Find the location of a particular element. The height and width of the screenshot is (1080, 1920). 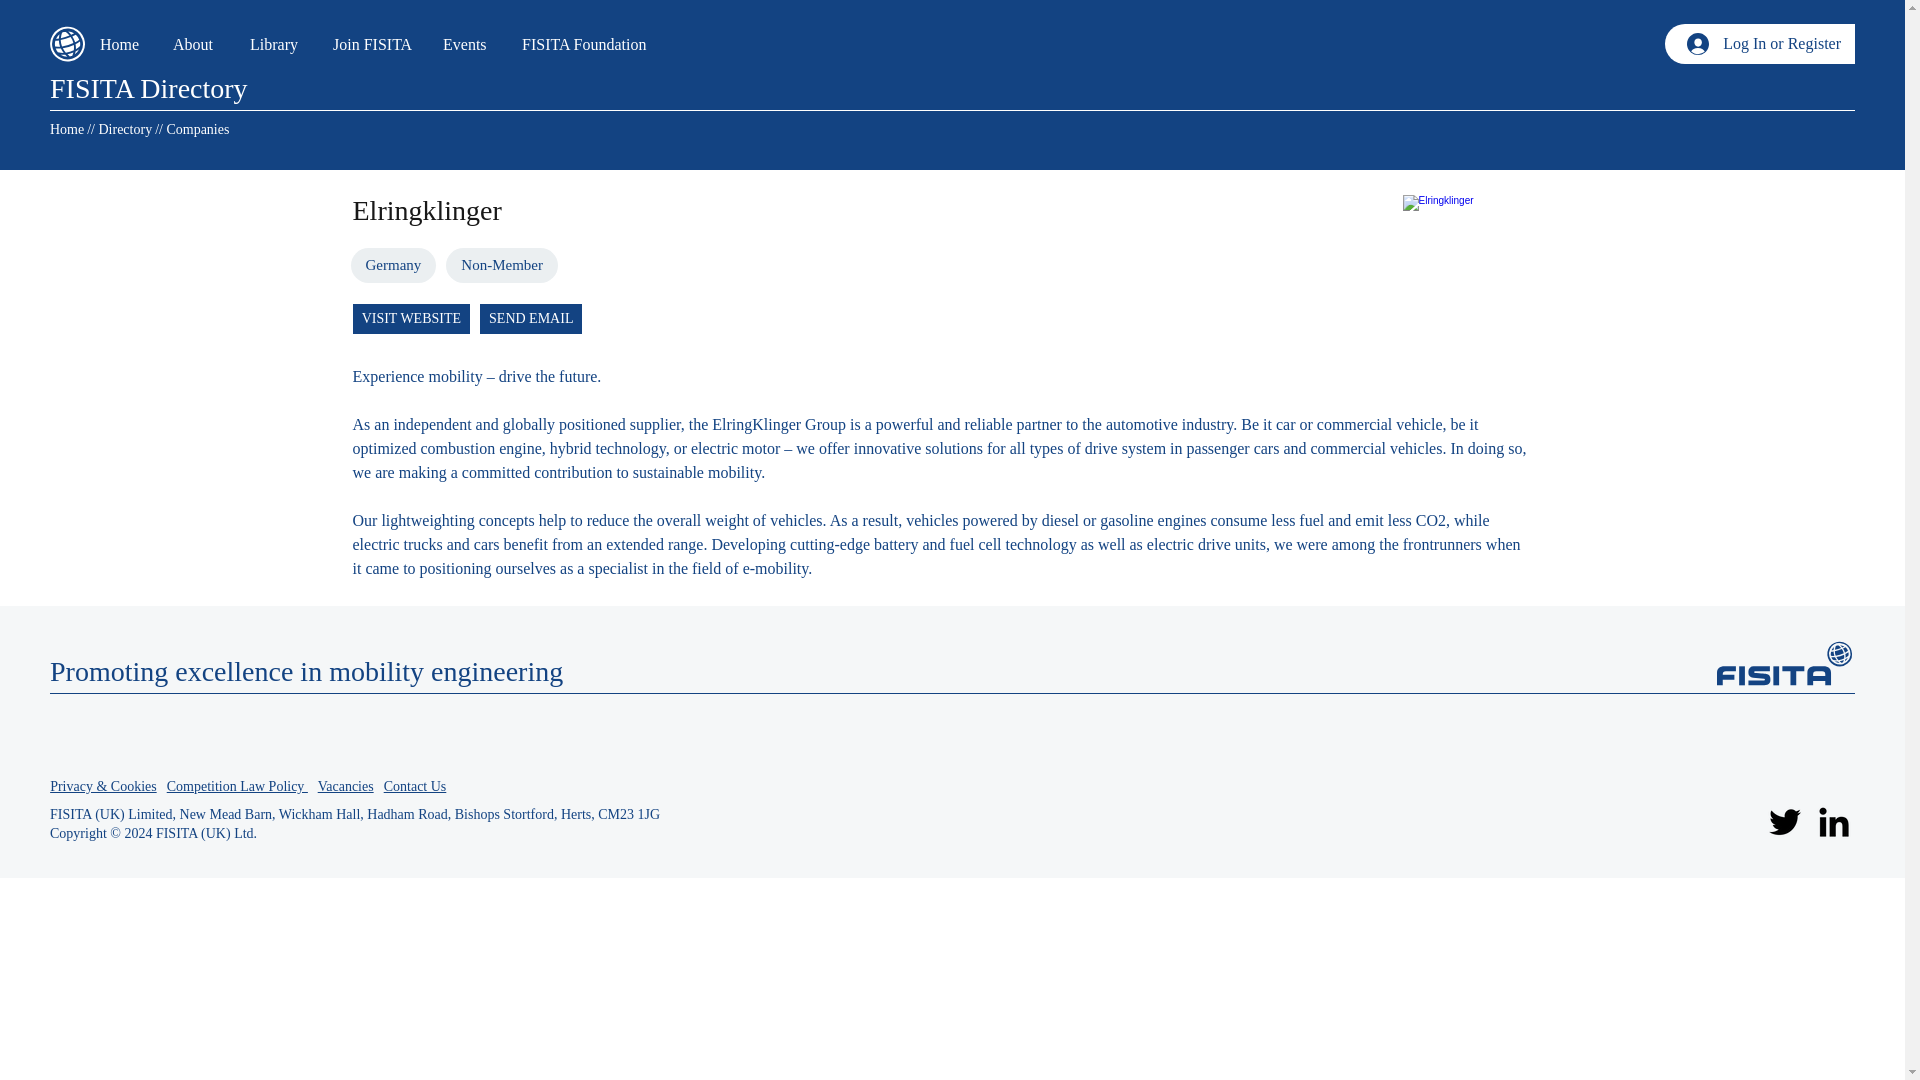

Library is located at coordinates (276, 44).